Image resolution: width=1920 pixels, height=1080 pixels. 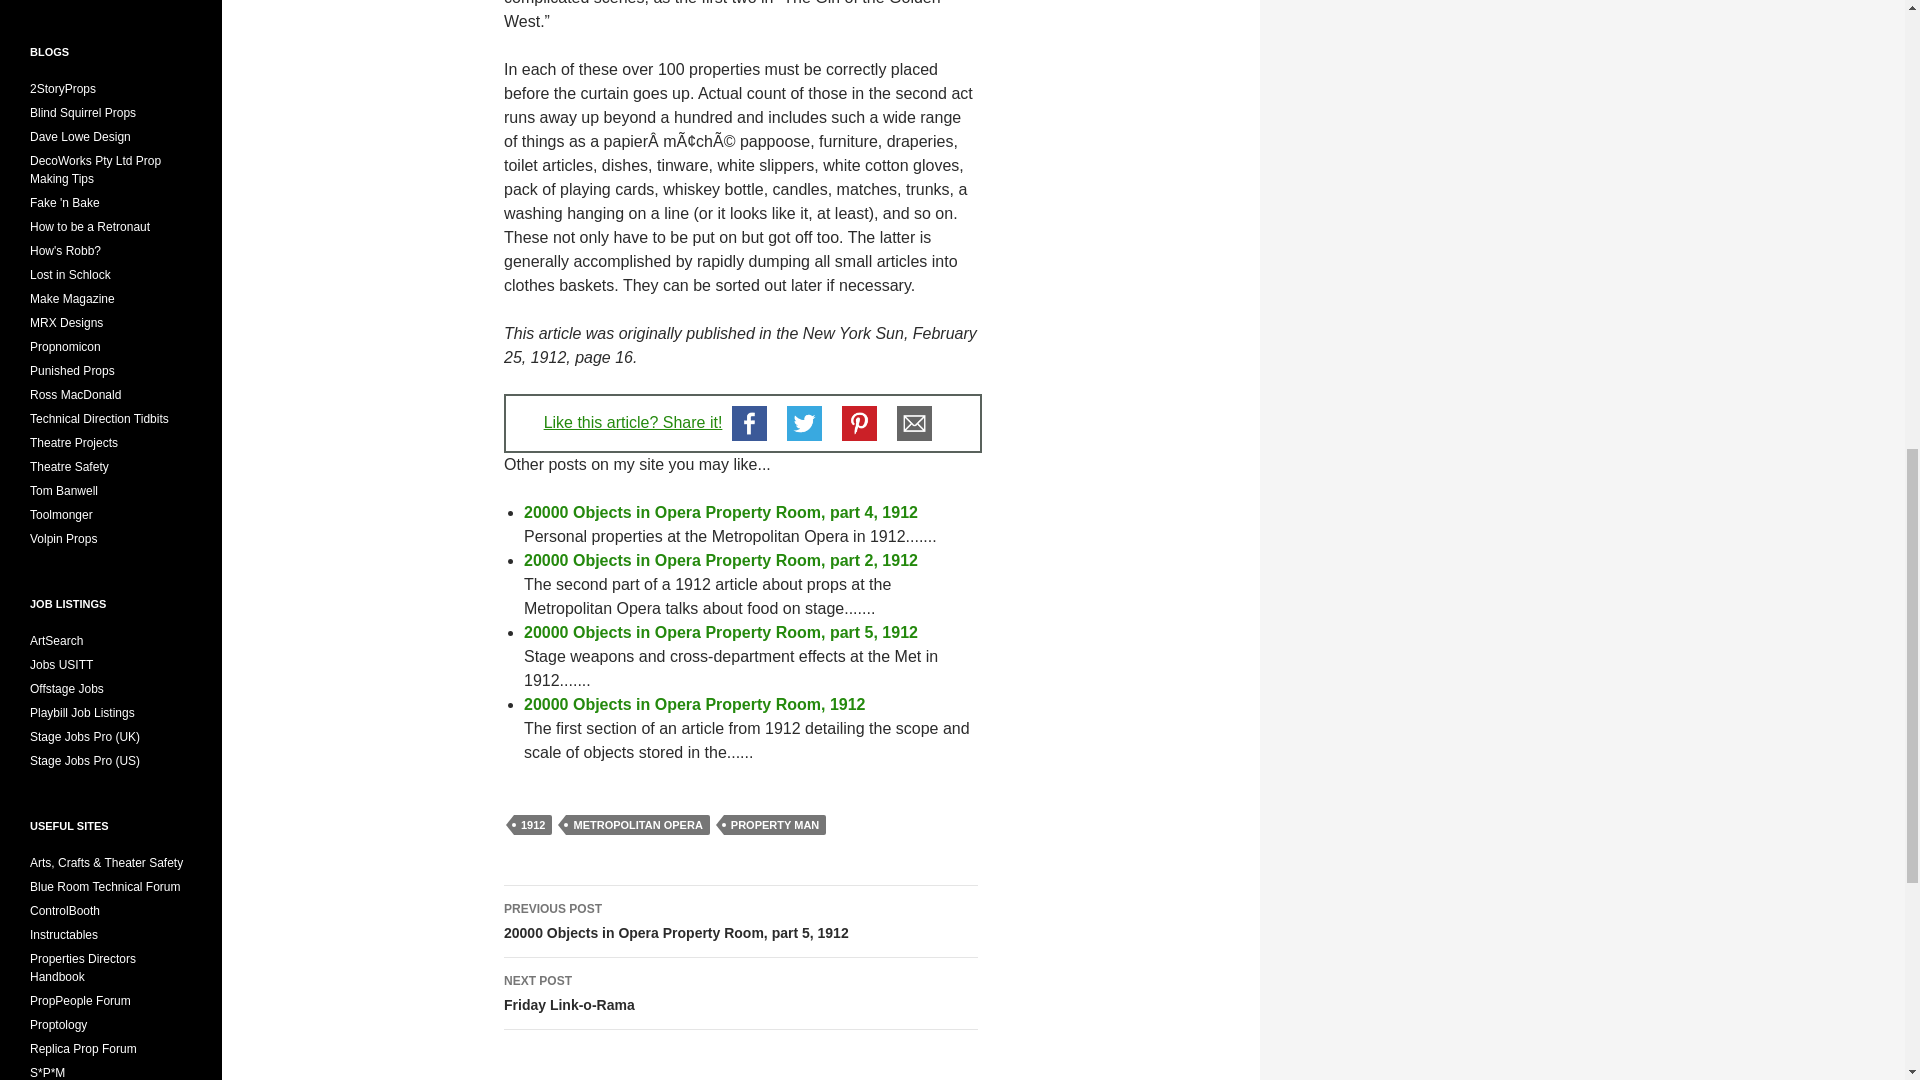 What do you see at coordinates (533, 824) in the screenshot?
I see `1912` at bounding box center [533, 824].